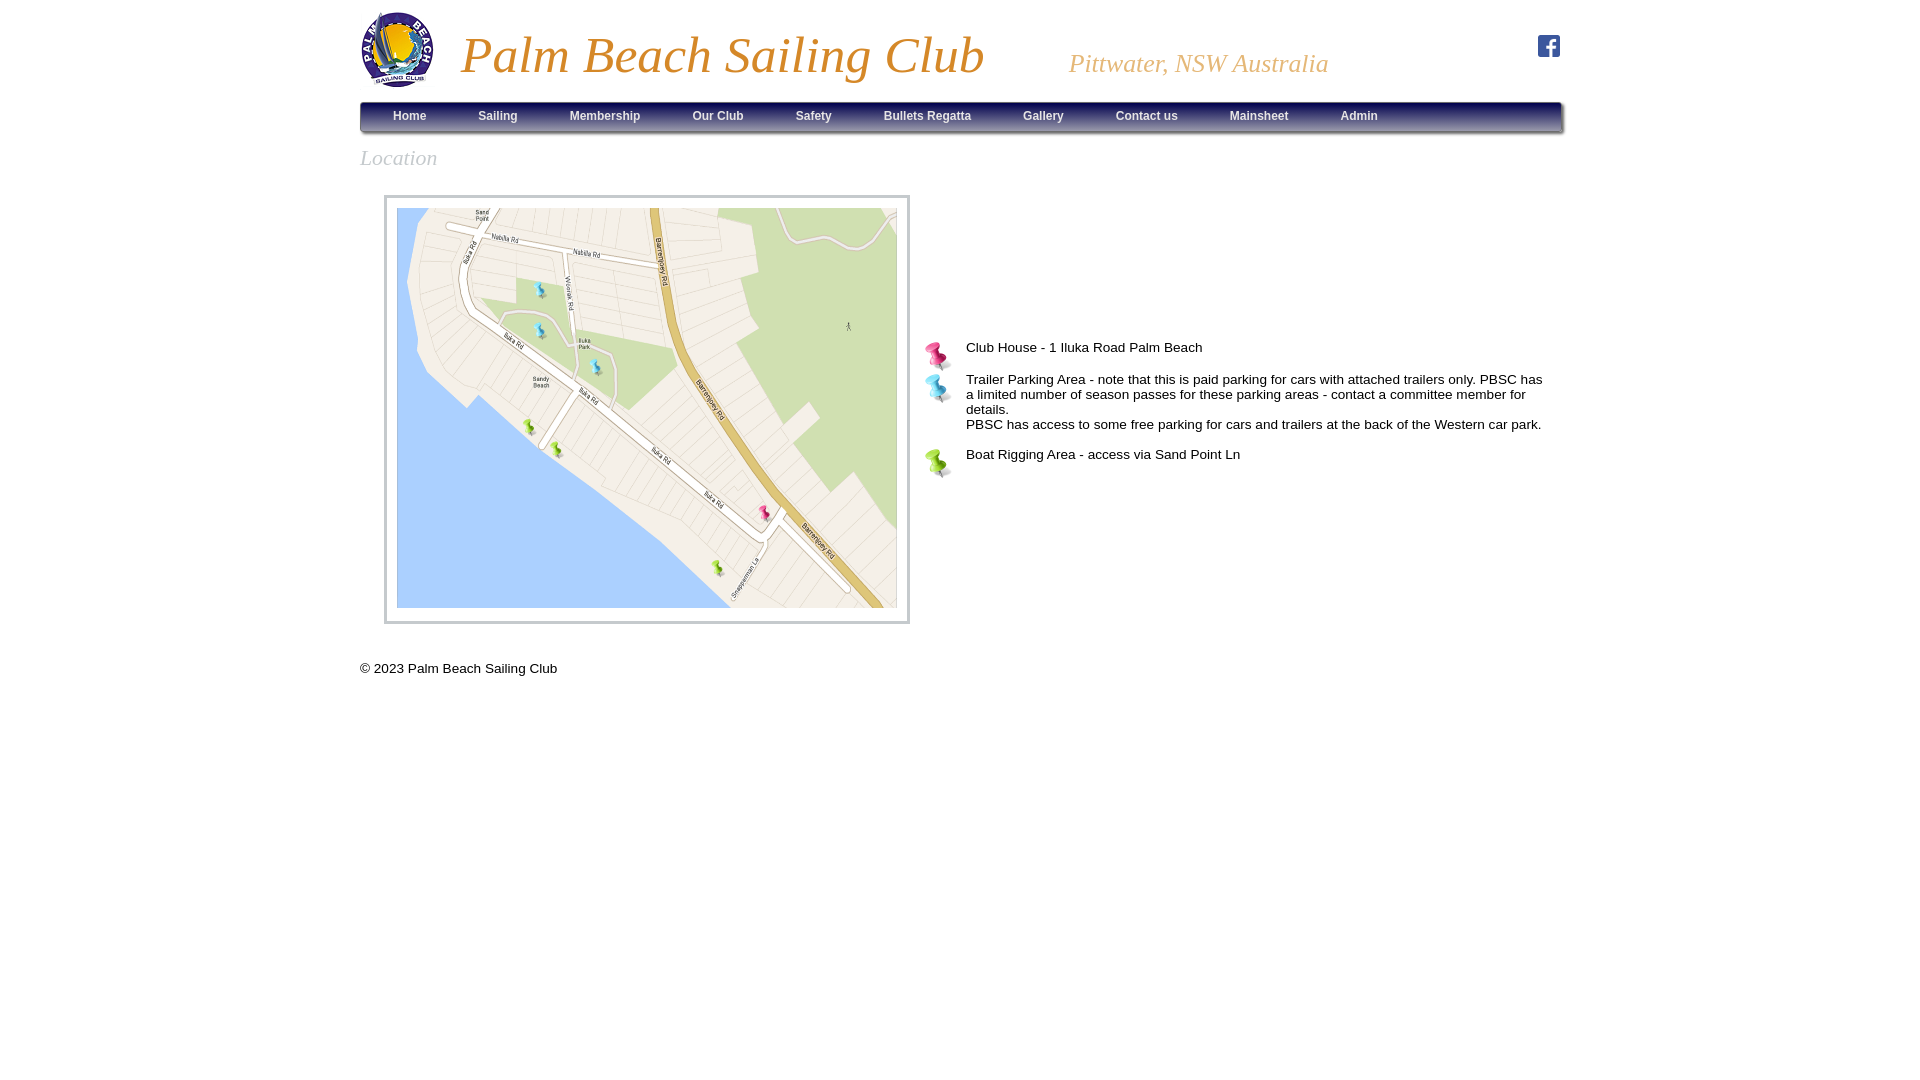 This screenshot has height=1080, width=1920. What do you see at coordinates (718, 117) in the screenshot?
I see `Our Club` at bounding box center [718, 117].